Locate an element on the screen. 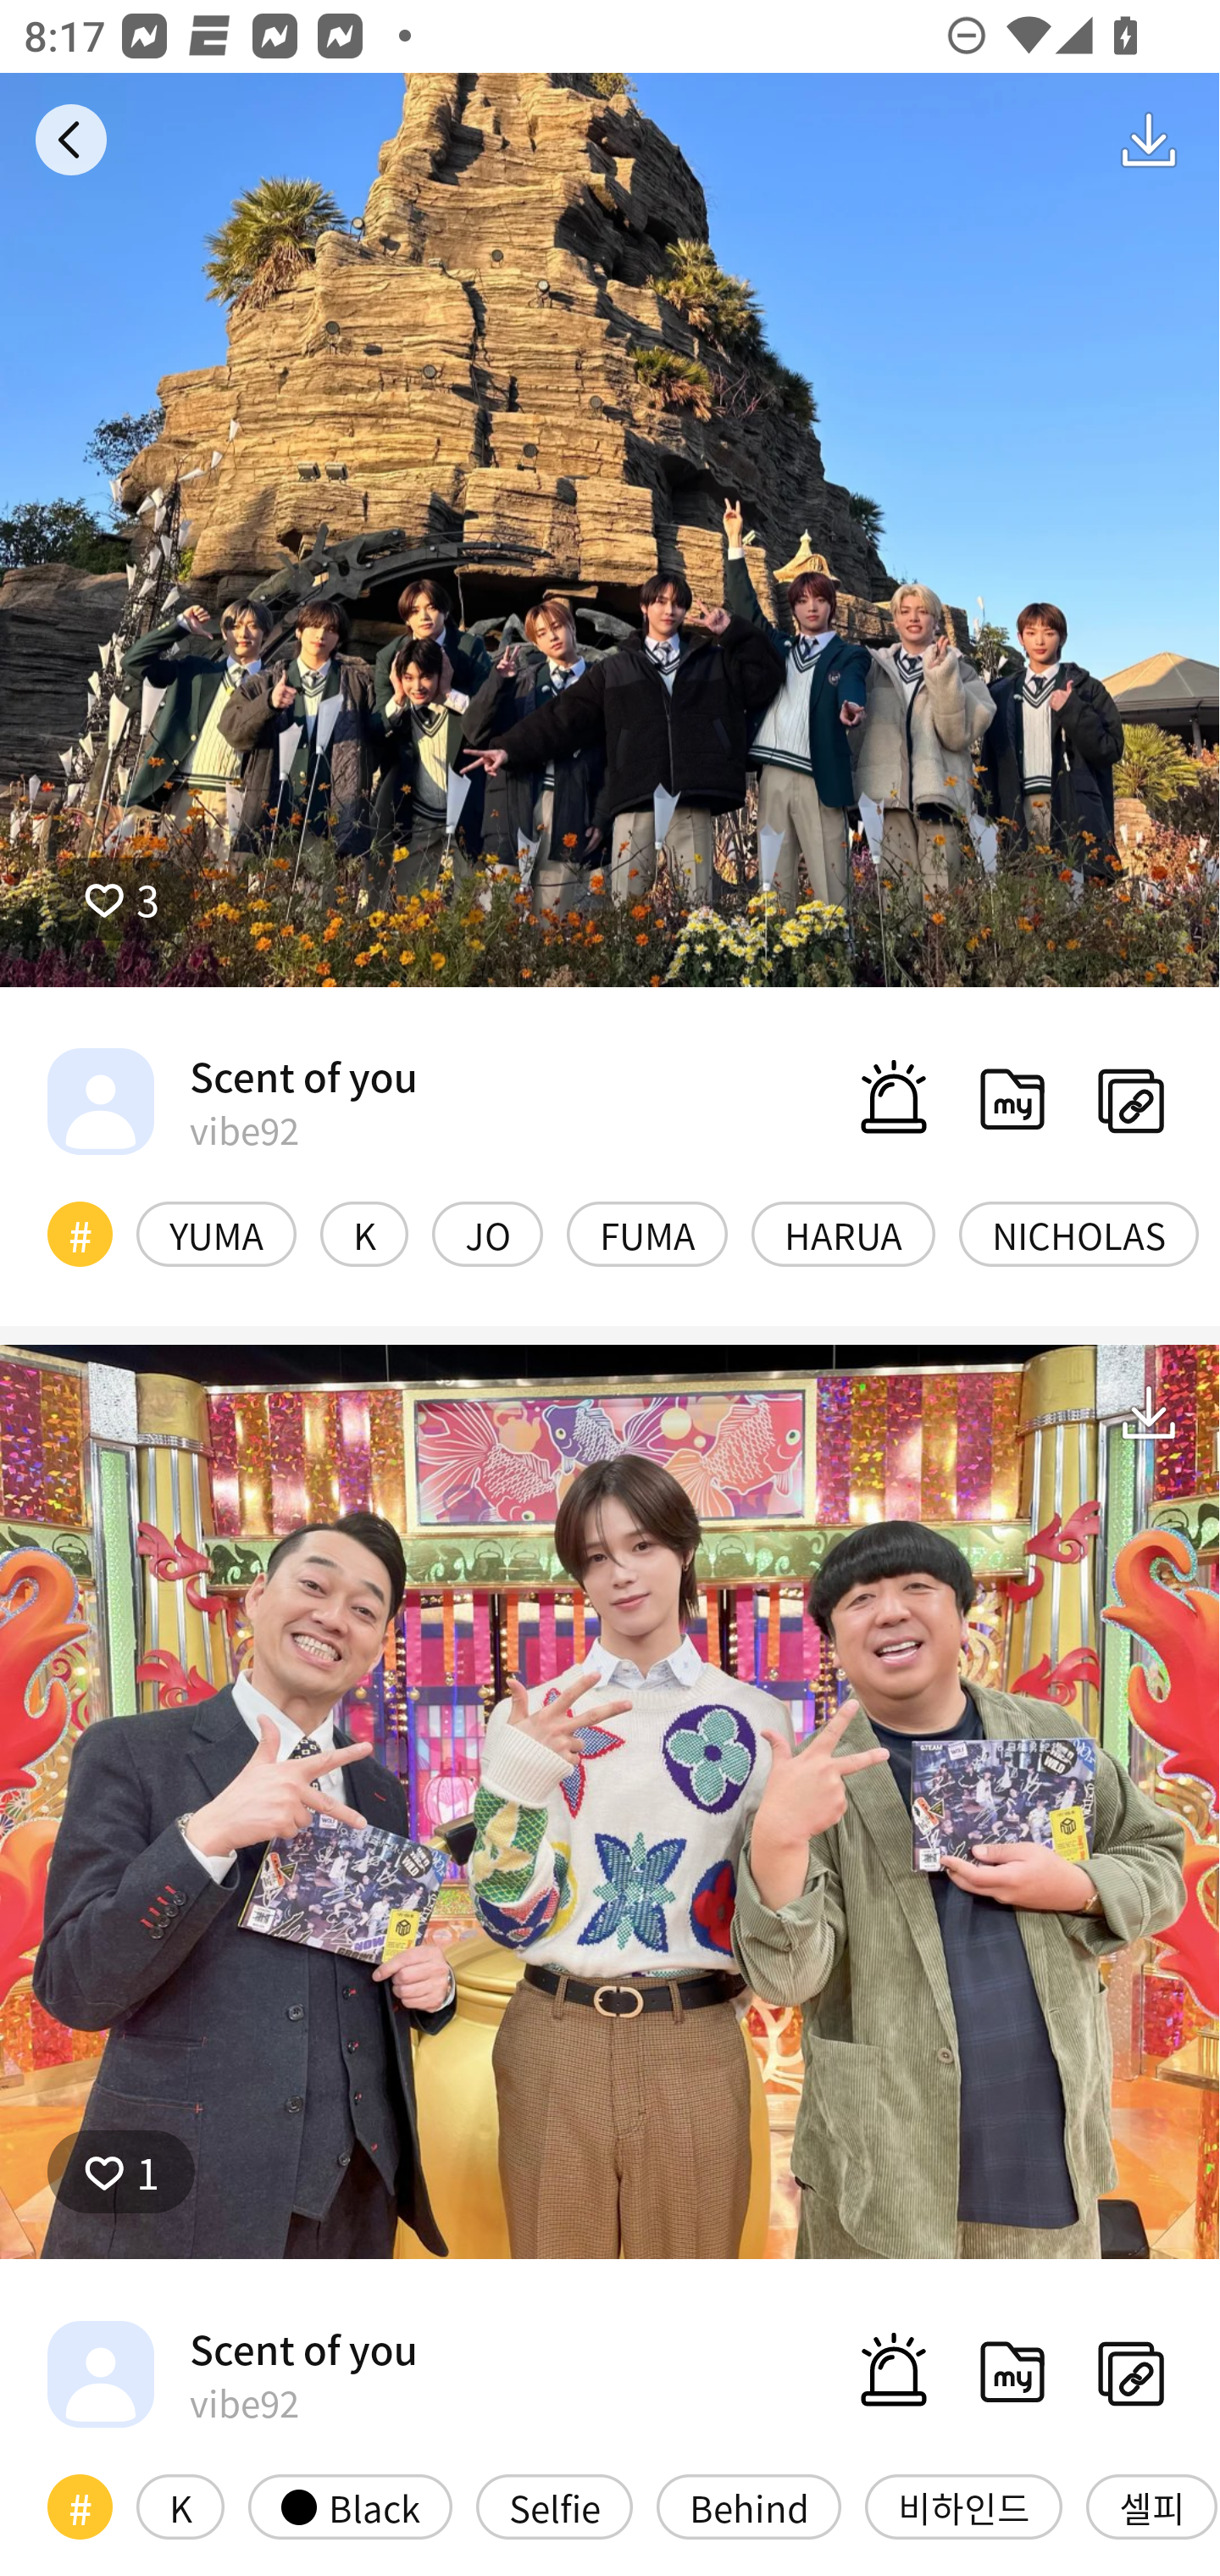 This screenshot has width=1220, height=2576. Scent of you vibe92 is located at coordinates (232, 2373).